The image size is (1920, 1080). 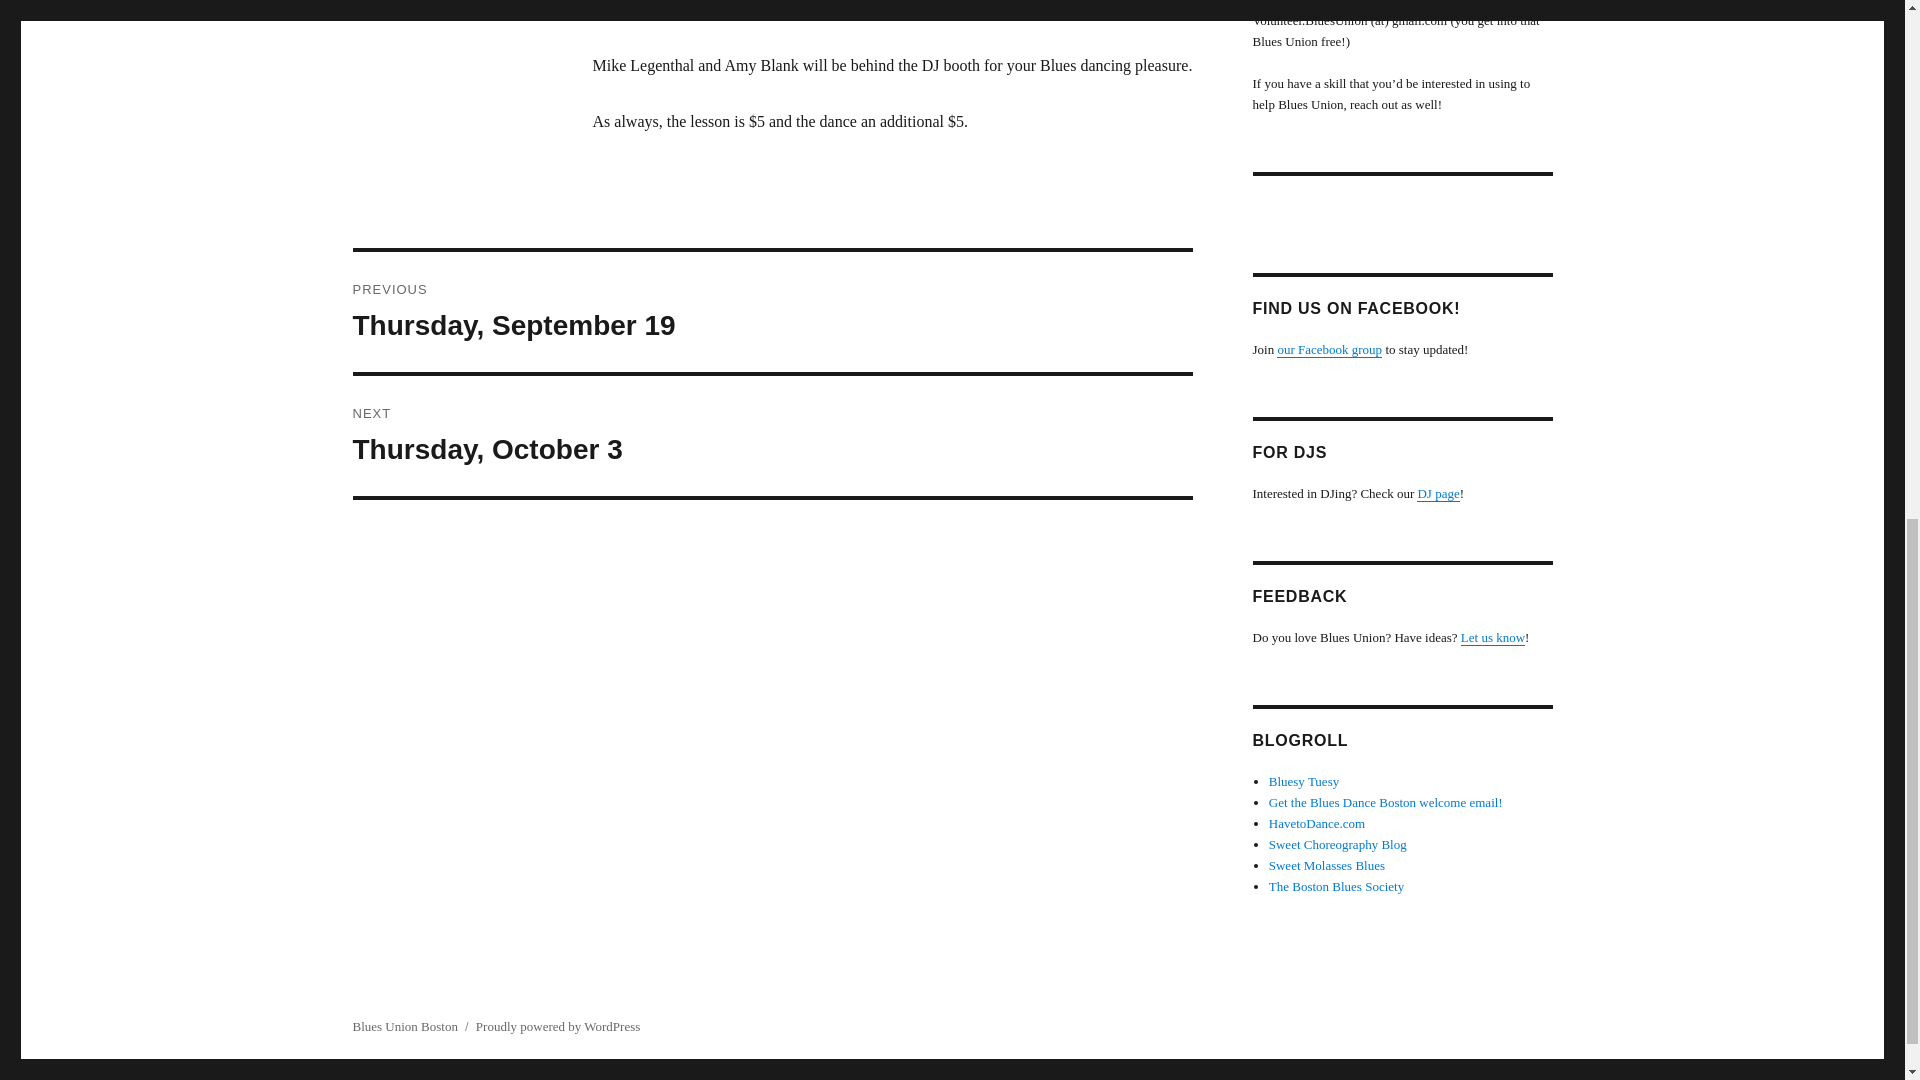 What do you see at coordinates (1326, 864) in the screenshot?
I see `Bluesy Tuesy` at bounding box center [1326, 864].